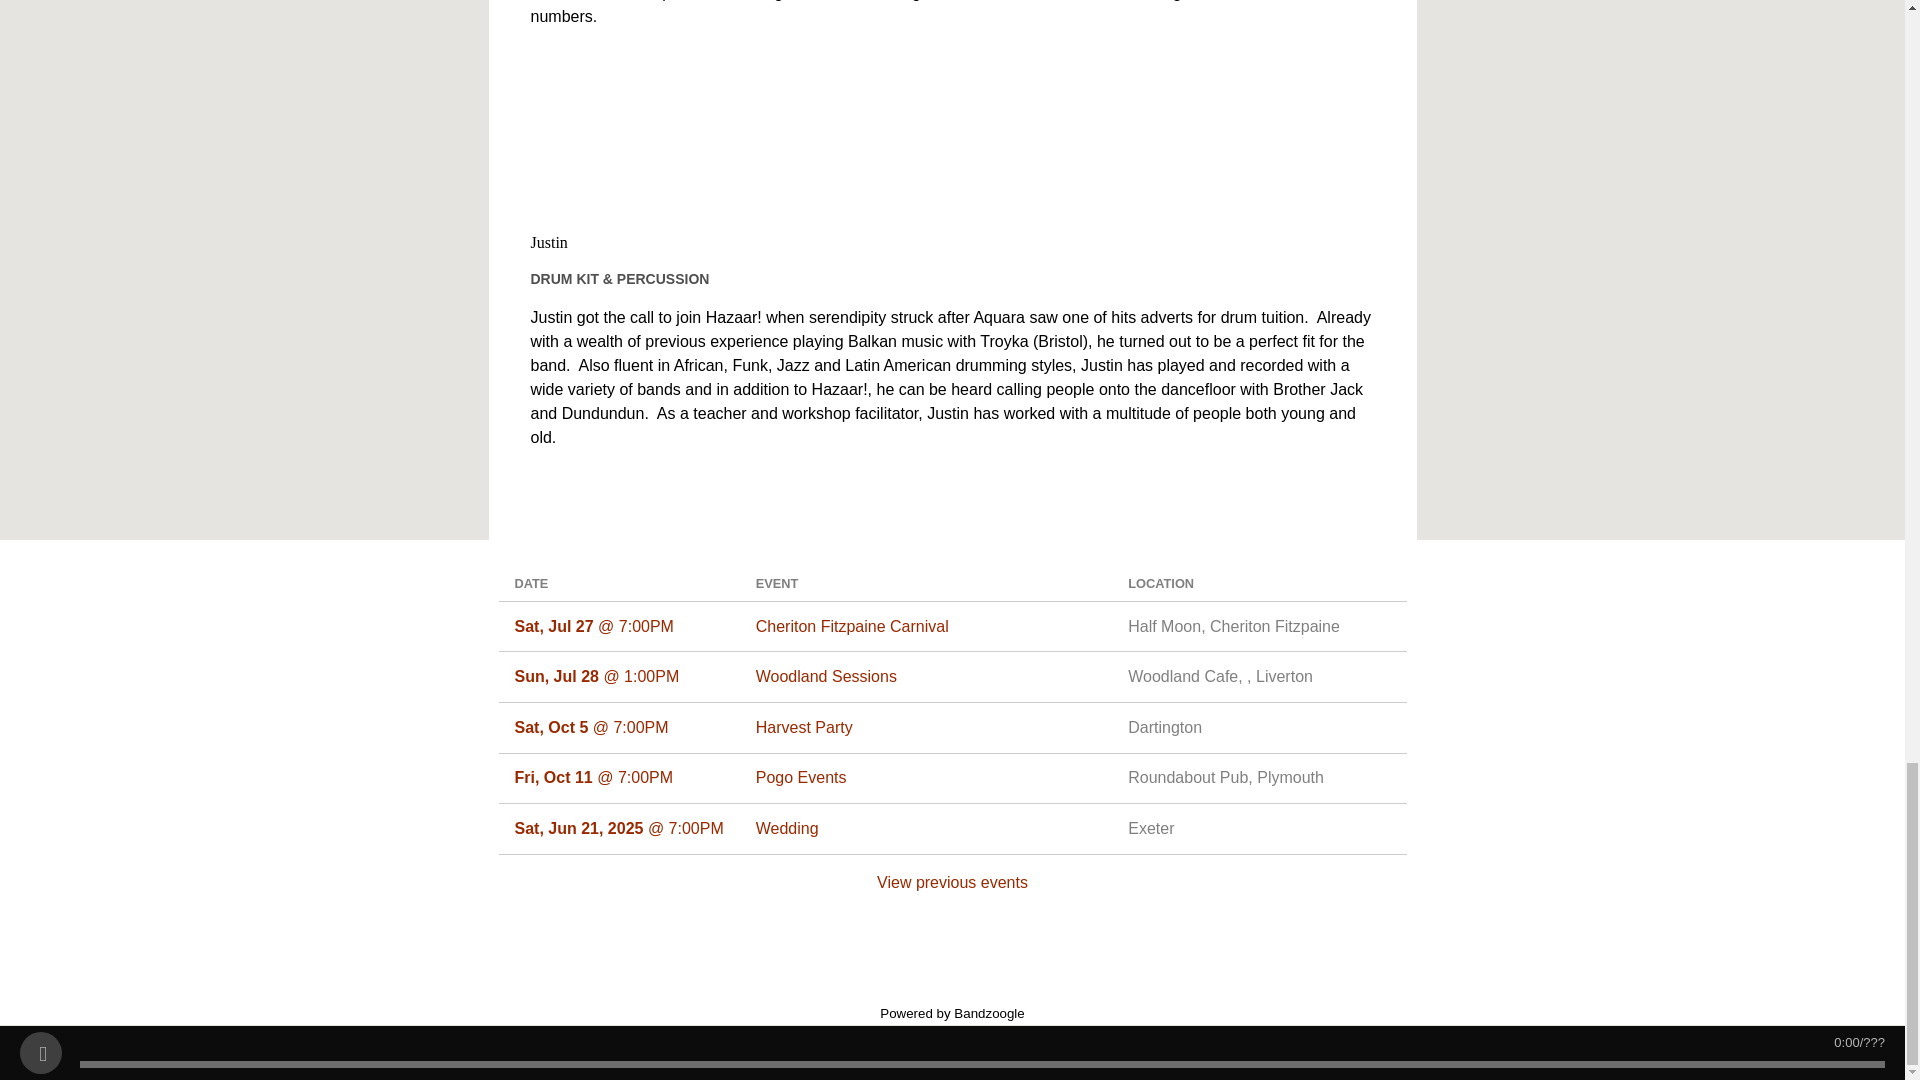  What do you see at coordinates (926, 777) in the screenshot?
I see `Pogo Events` at bounding box center [926, 777].